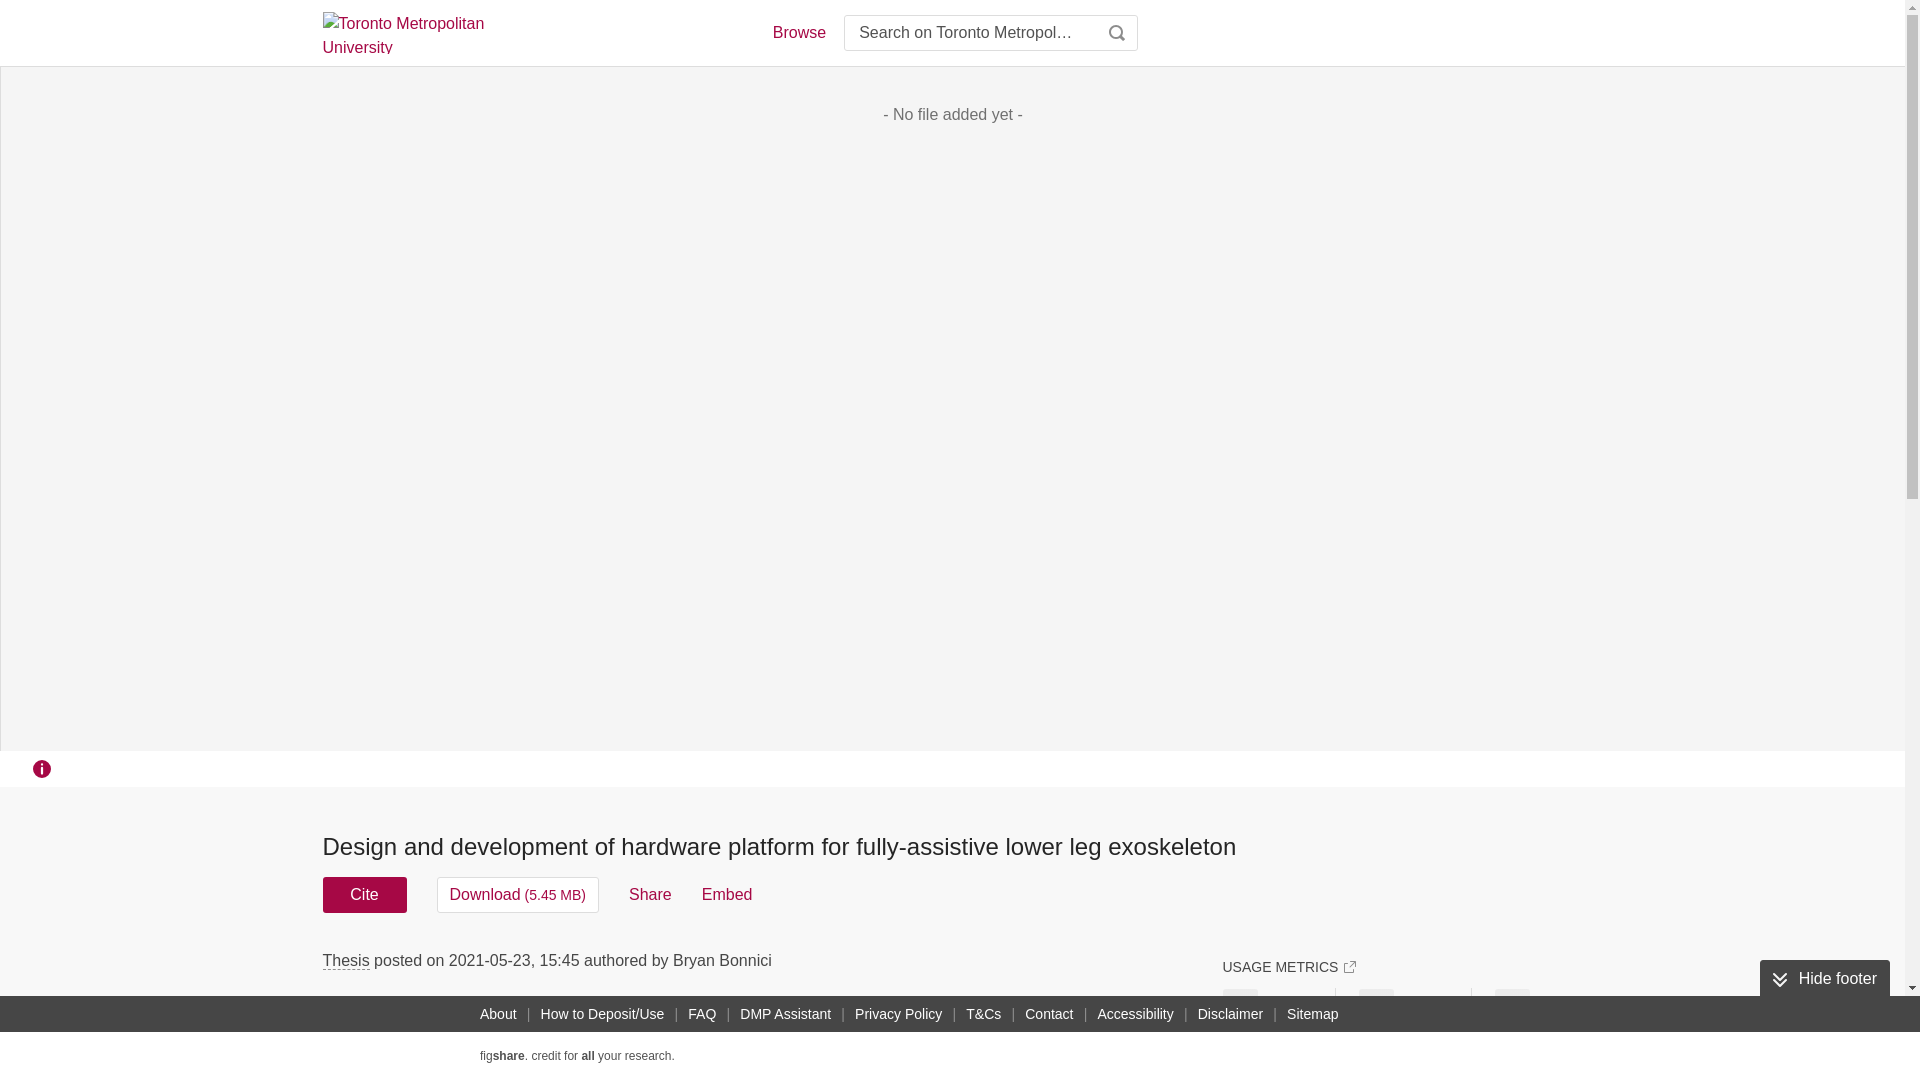 Image resolution: width=1920 pixels, height=1080 pixels. I want to click on FAQ, so click(701, 1014).